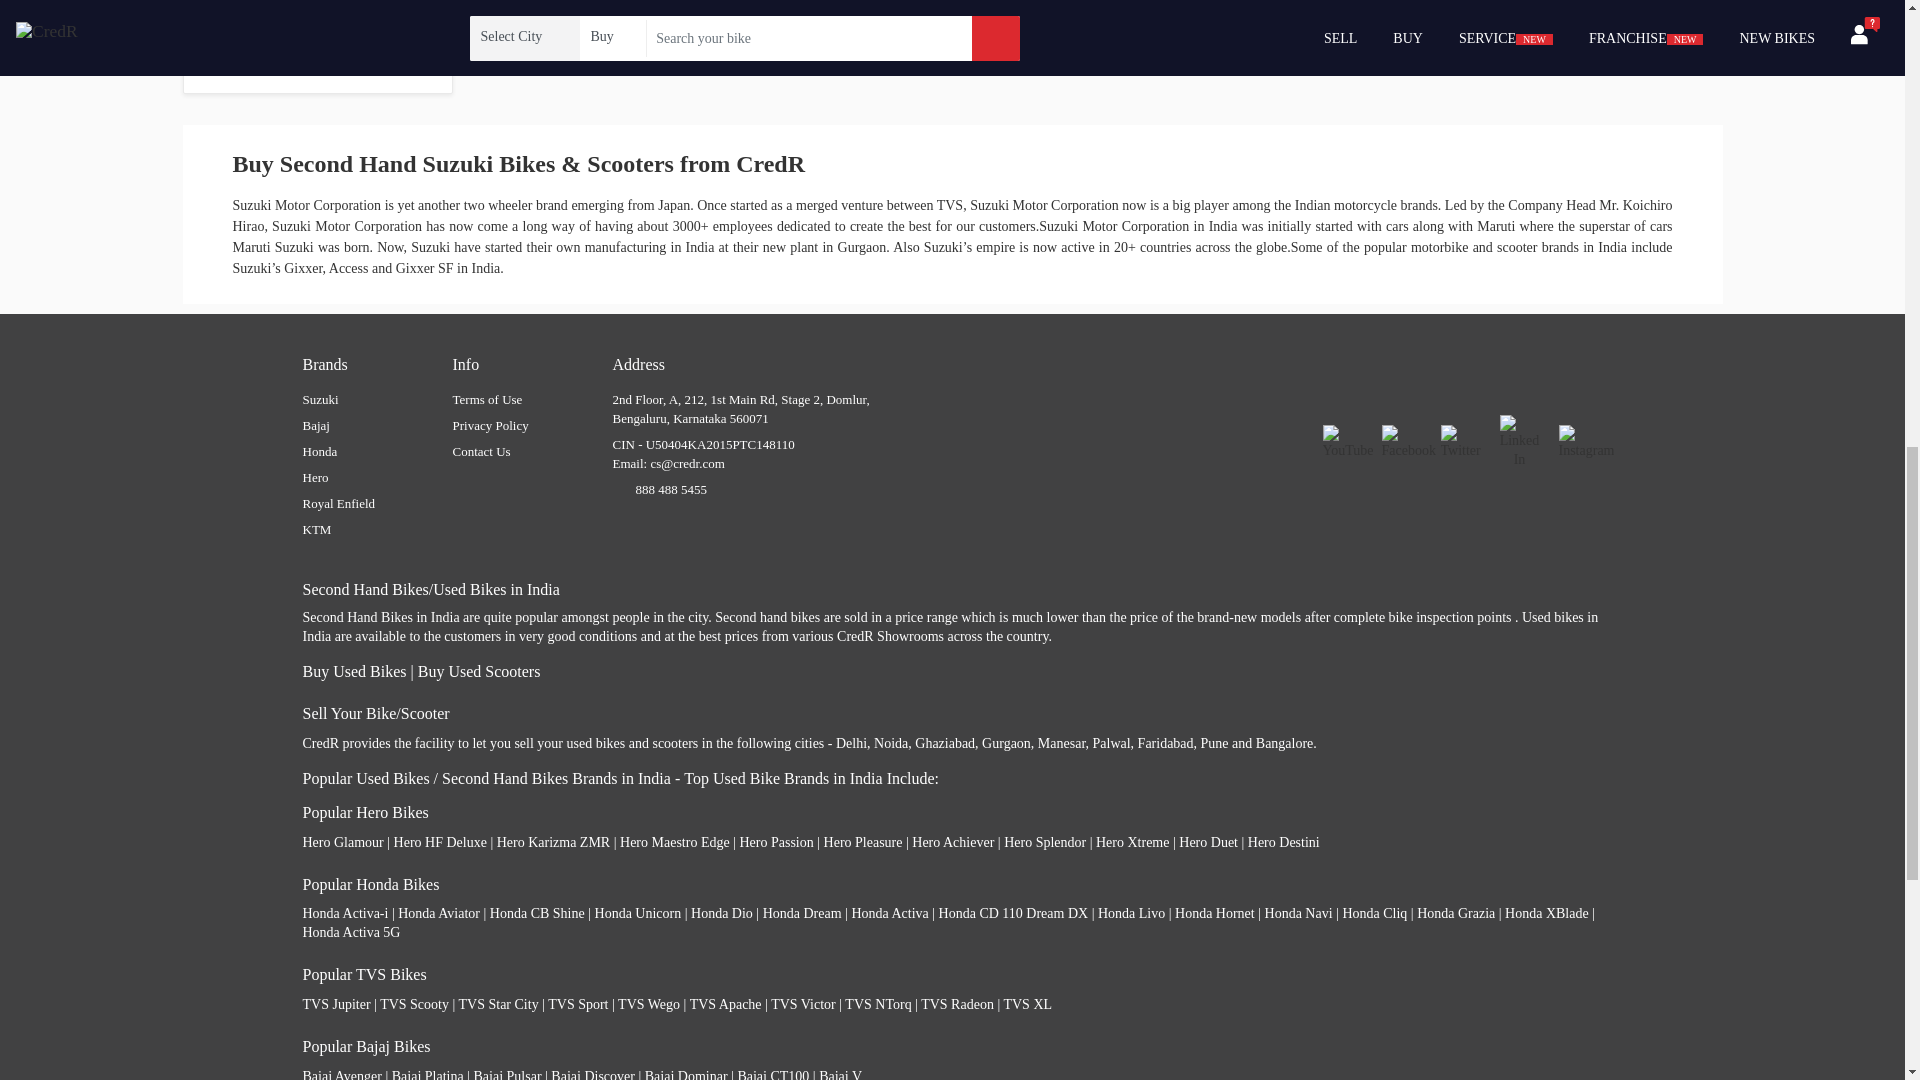  I want to click on Honda, so click(319, 451).